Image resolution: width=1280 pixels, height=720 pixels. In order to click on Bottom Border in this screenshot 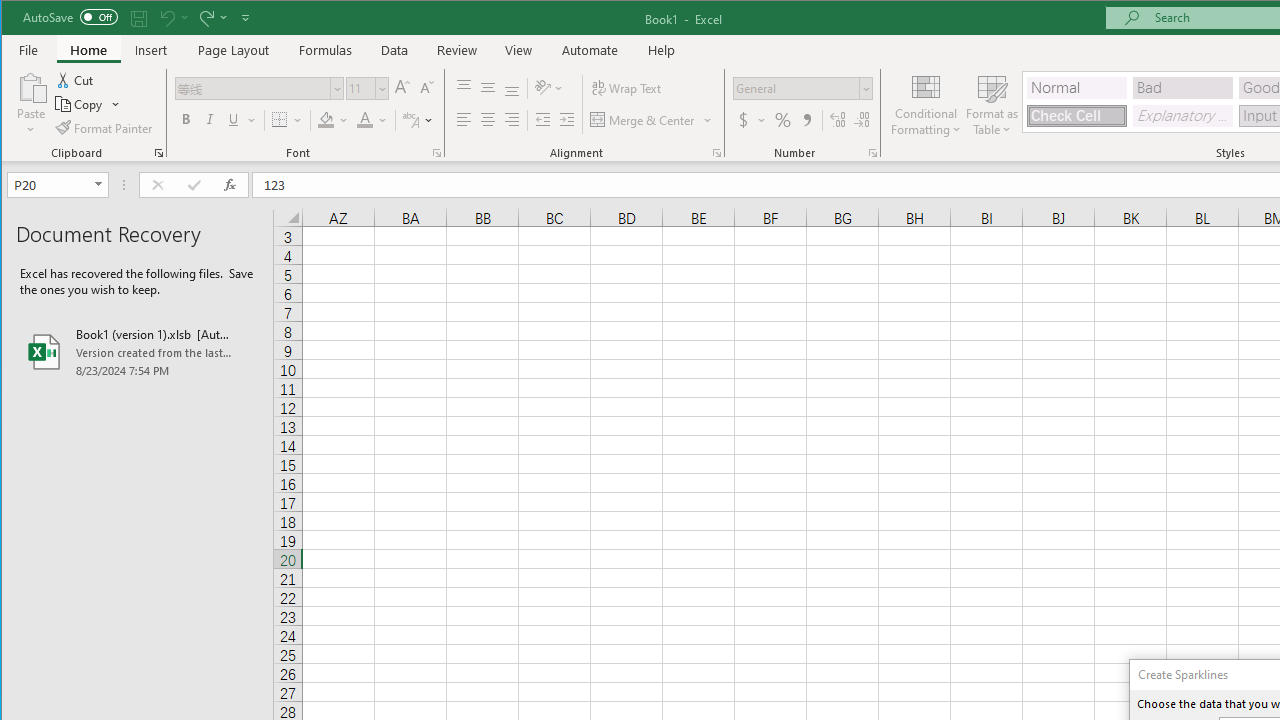, I will do `click(279, 120)`.